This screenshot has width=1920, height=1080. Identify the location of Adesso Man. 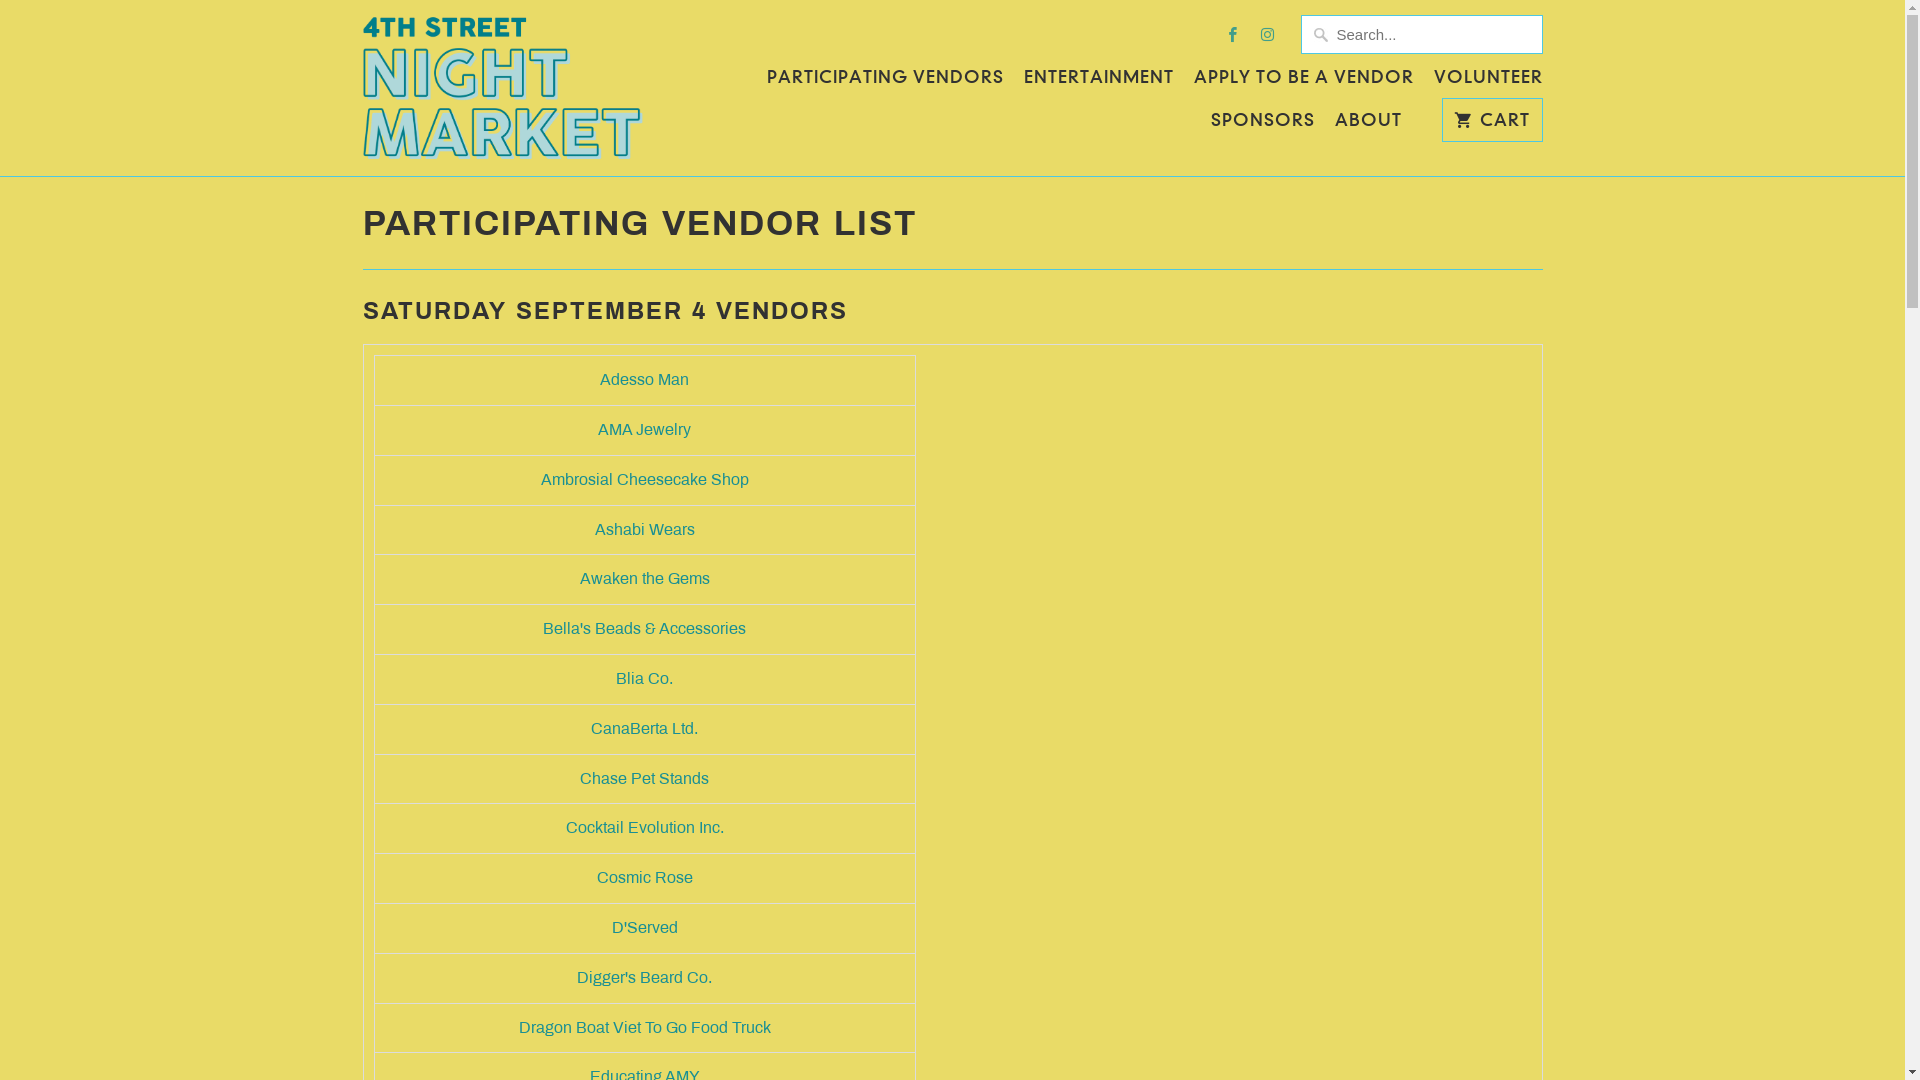
(644, 380).